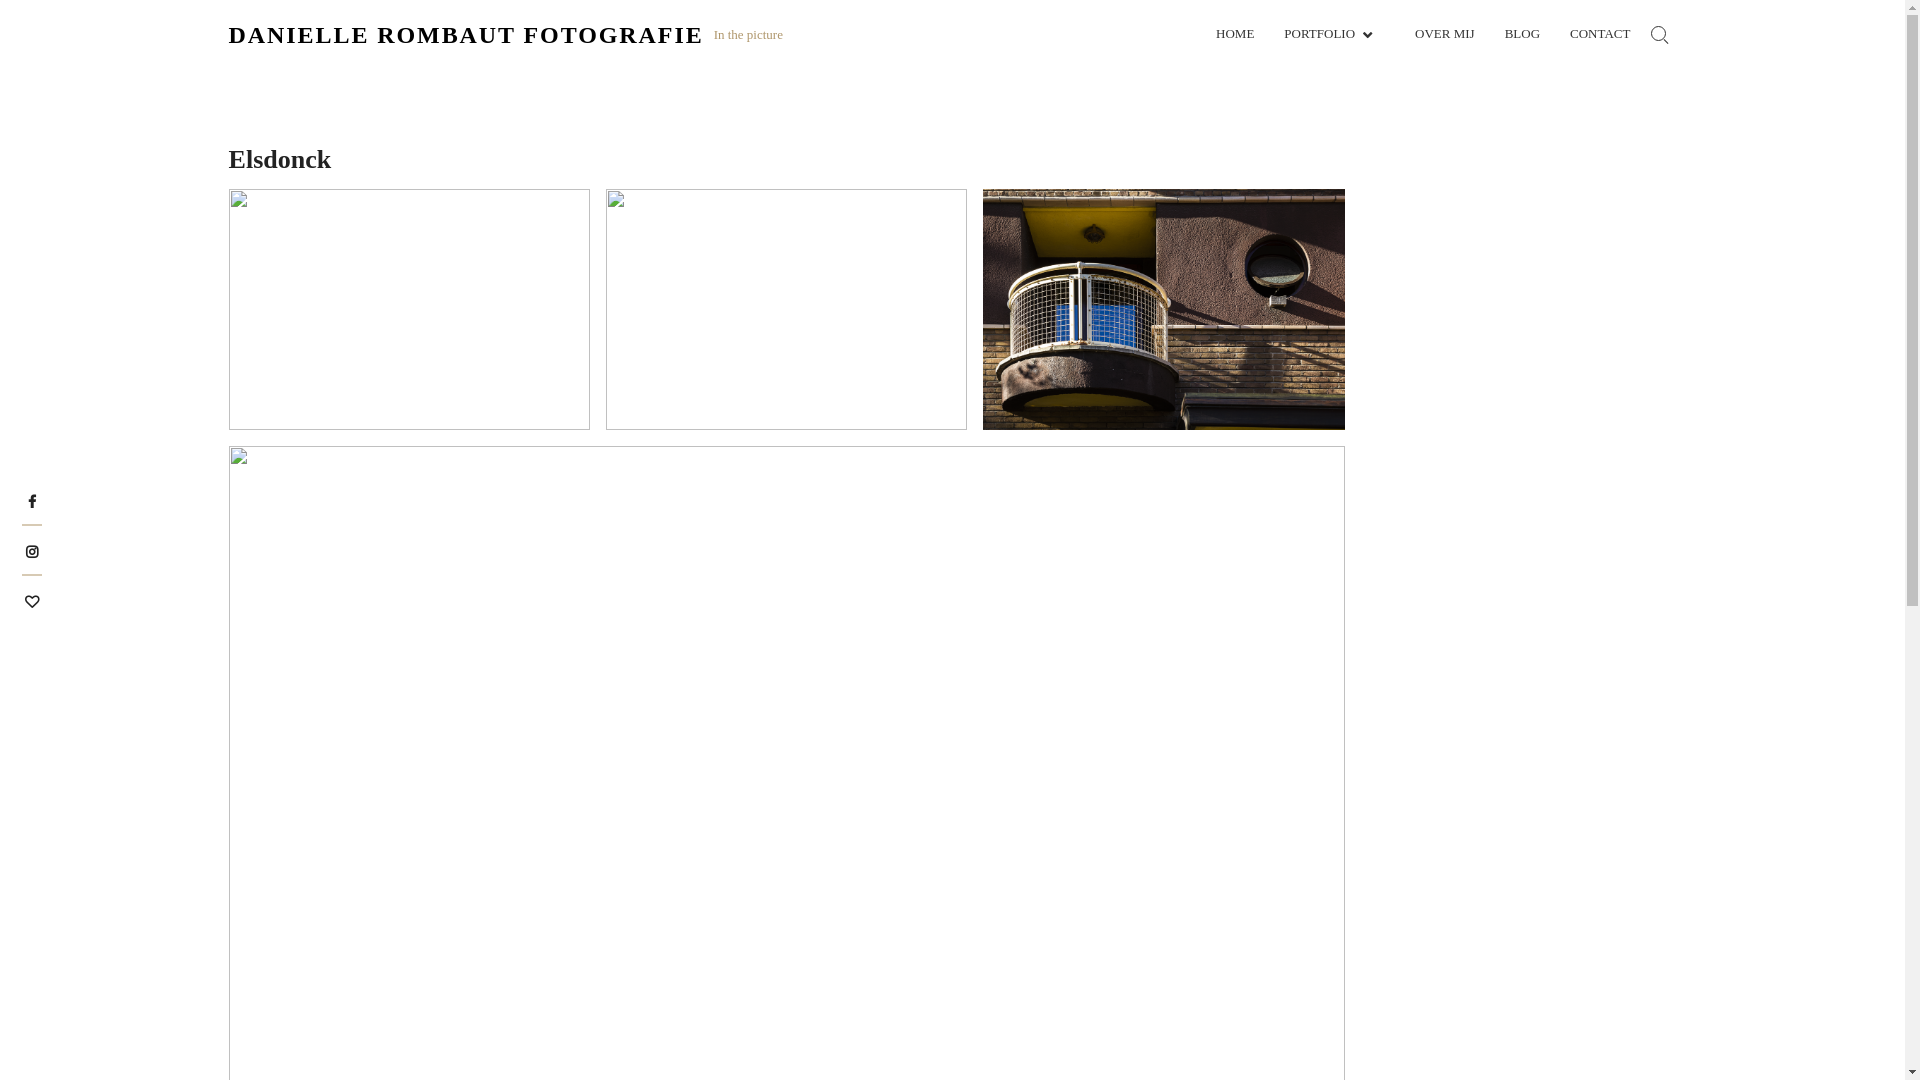  I want to click on Search, so click(524, 562).